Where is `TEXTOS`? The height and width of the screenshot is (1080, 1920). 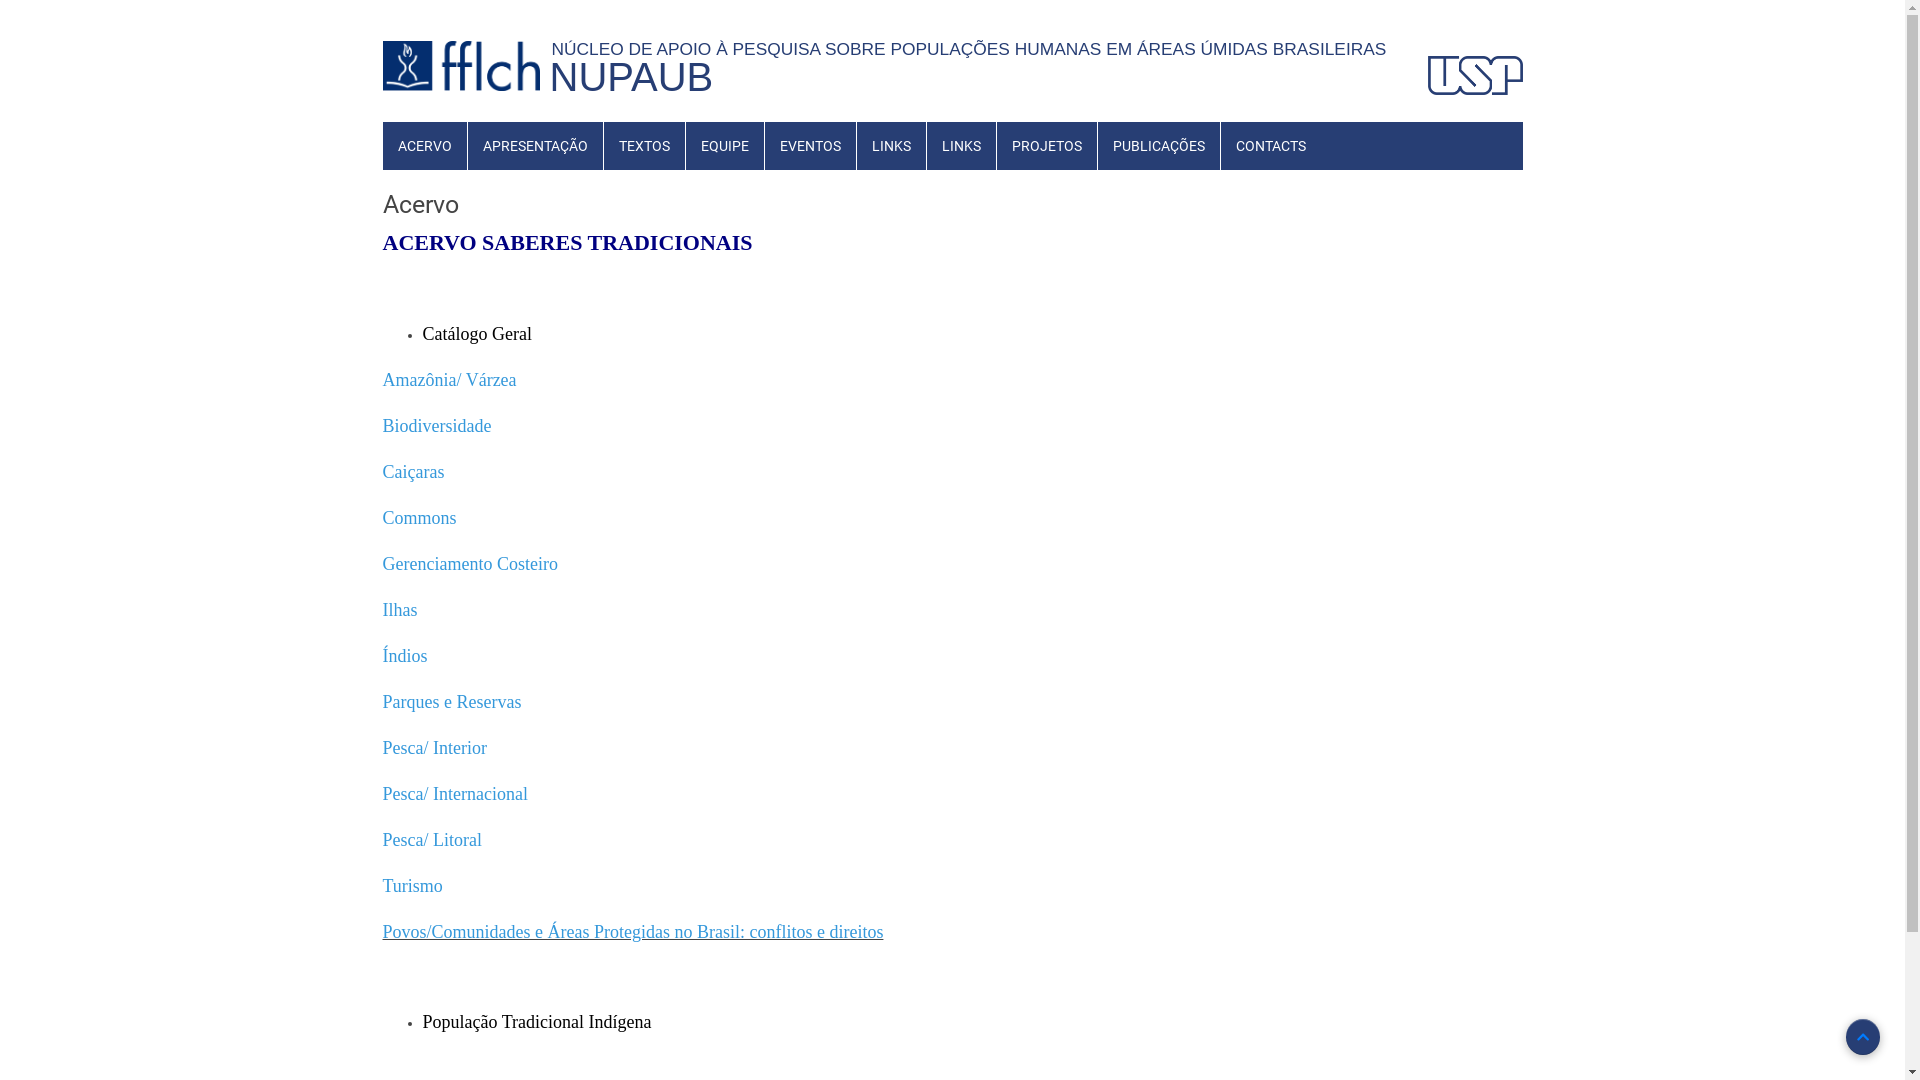
TEXTOS is located at coordinates (644, 146).